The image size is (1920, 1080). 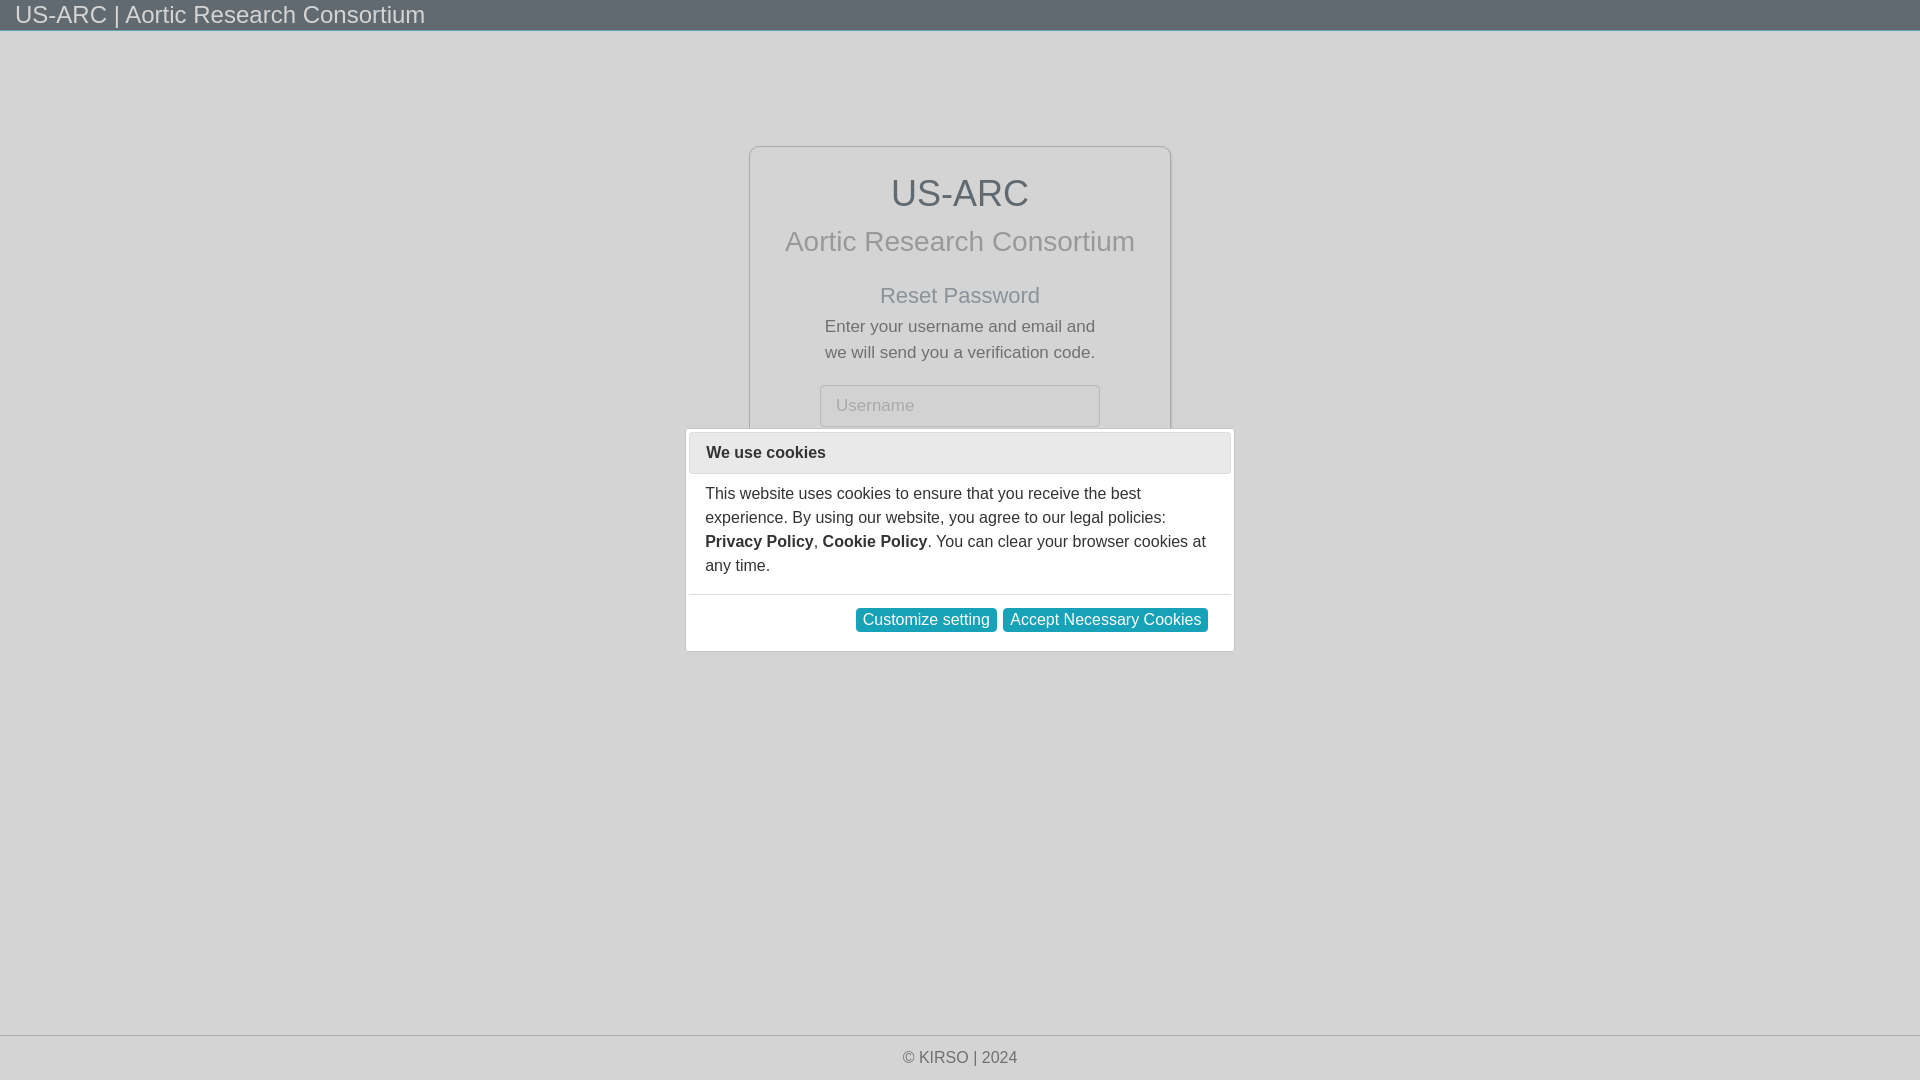 What do you see at coordinates (926, 620) in the screenshot?
I see `Customize setting` at bounding box center [926, 620].